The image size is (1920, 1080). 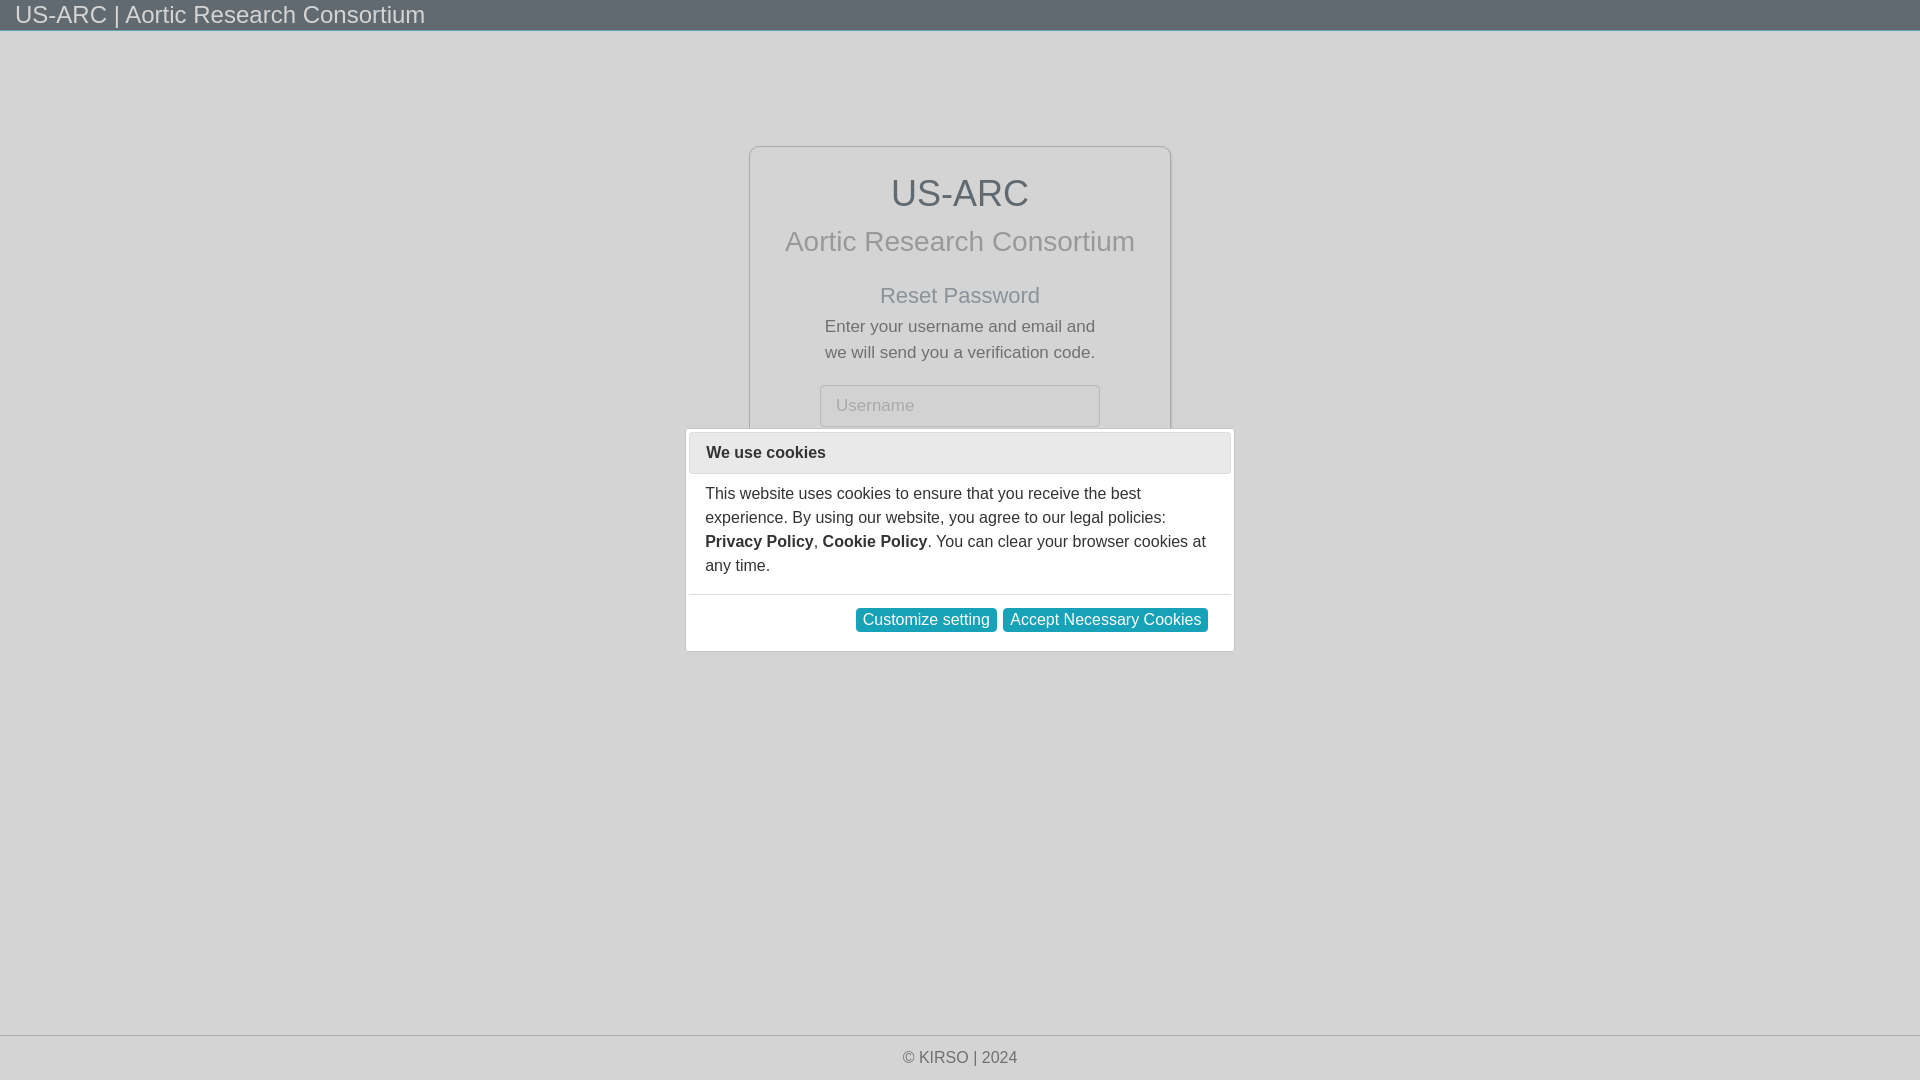 What do you see at coordinates (926, 620) in the screenshot?
I see `Customize setting` at bounding box center [926, 620].